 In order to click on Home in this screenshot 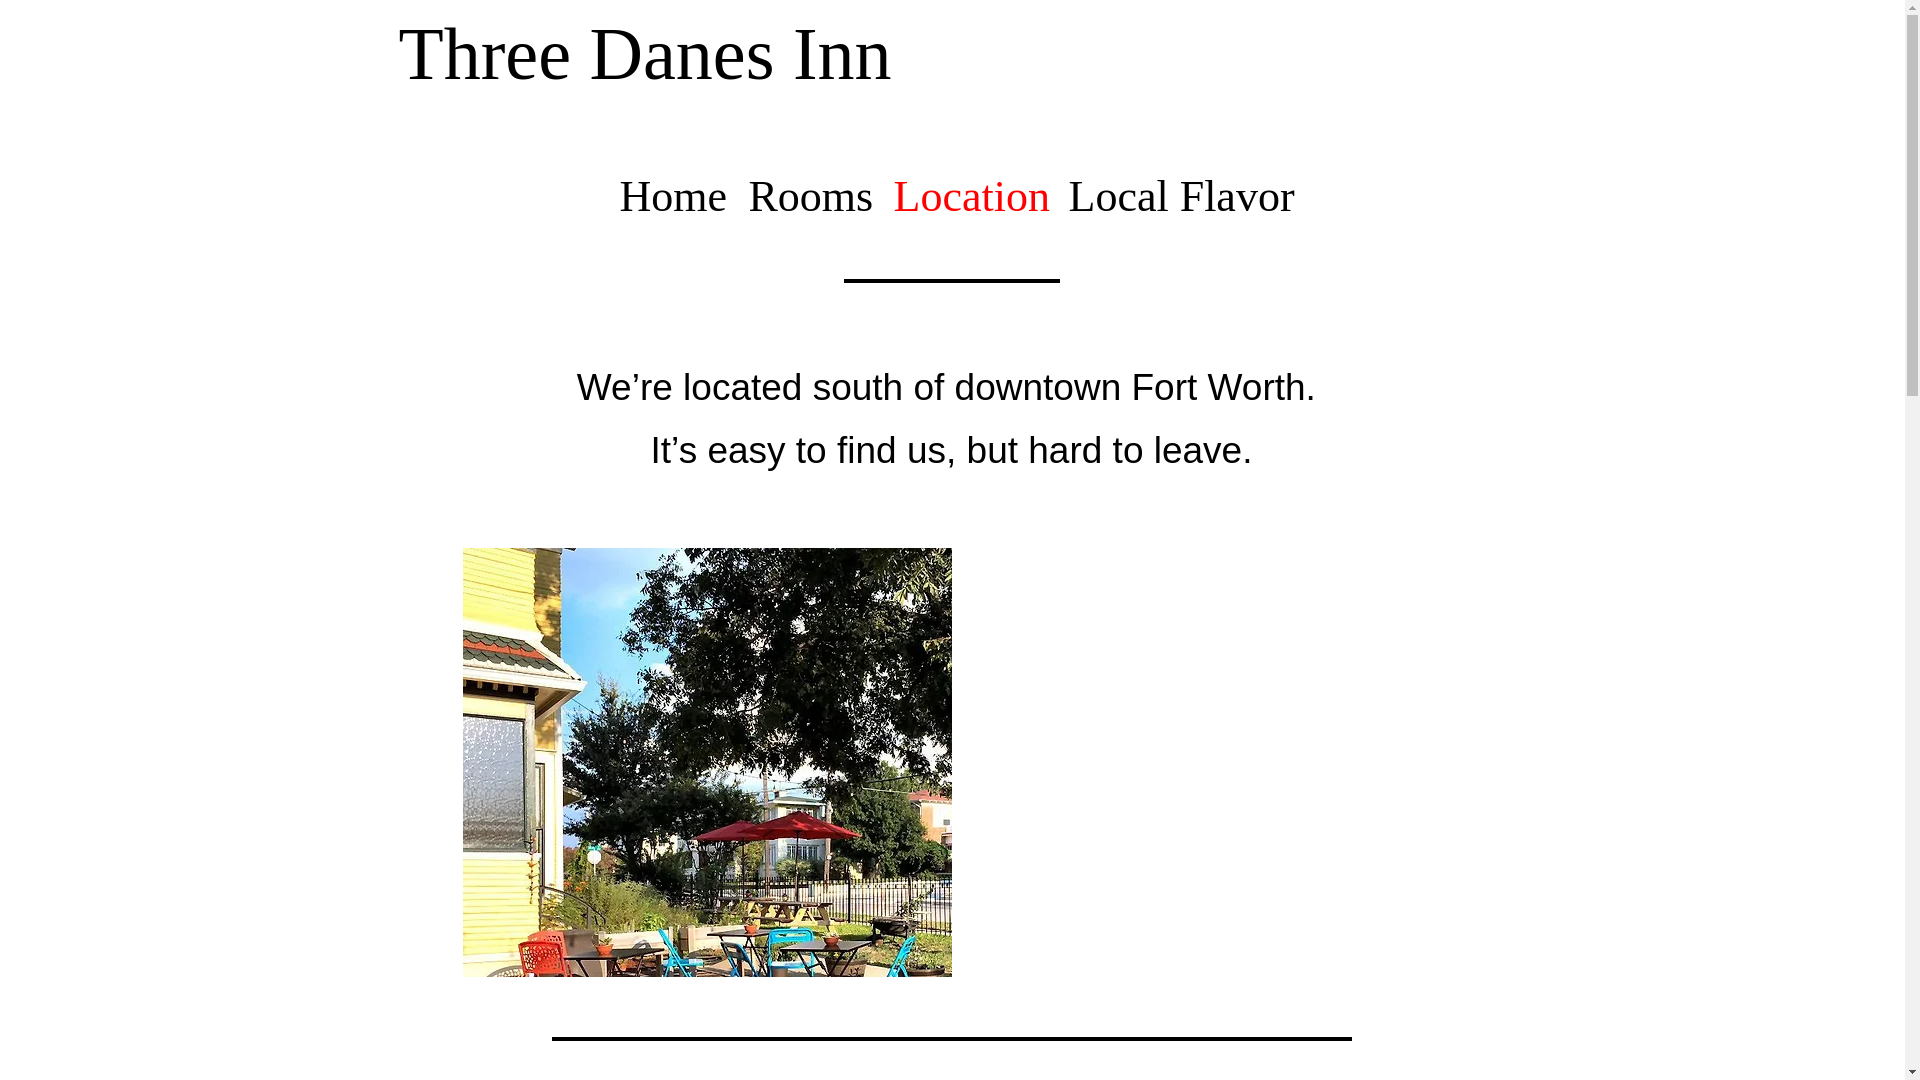, I will do `click(674, 196)`.